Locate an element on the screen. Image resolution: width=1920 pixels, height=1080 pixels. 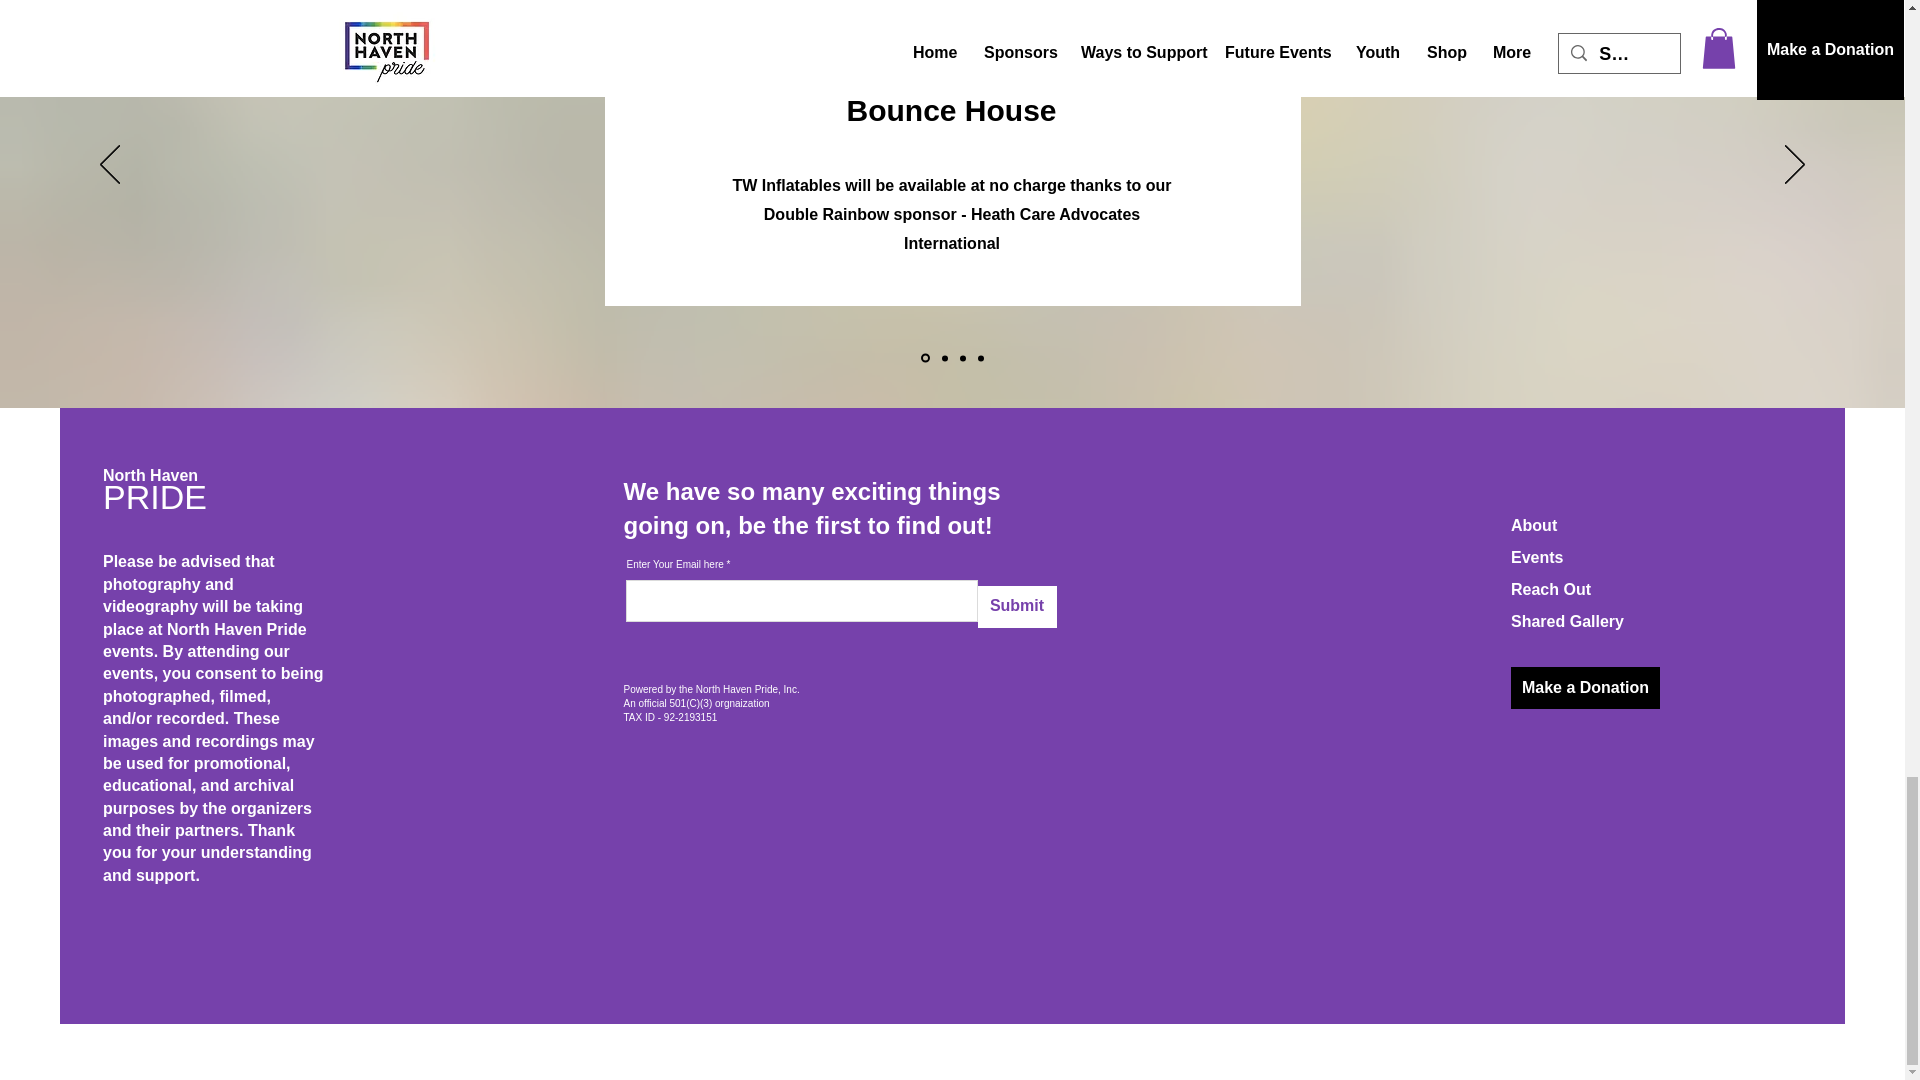
North Haven is located at coordinates (150, 474).